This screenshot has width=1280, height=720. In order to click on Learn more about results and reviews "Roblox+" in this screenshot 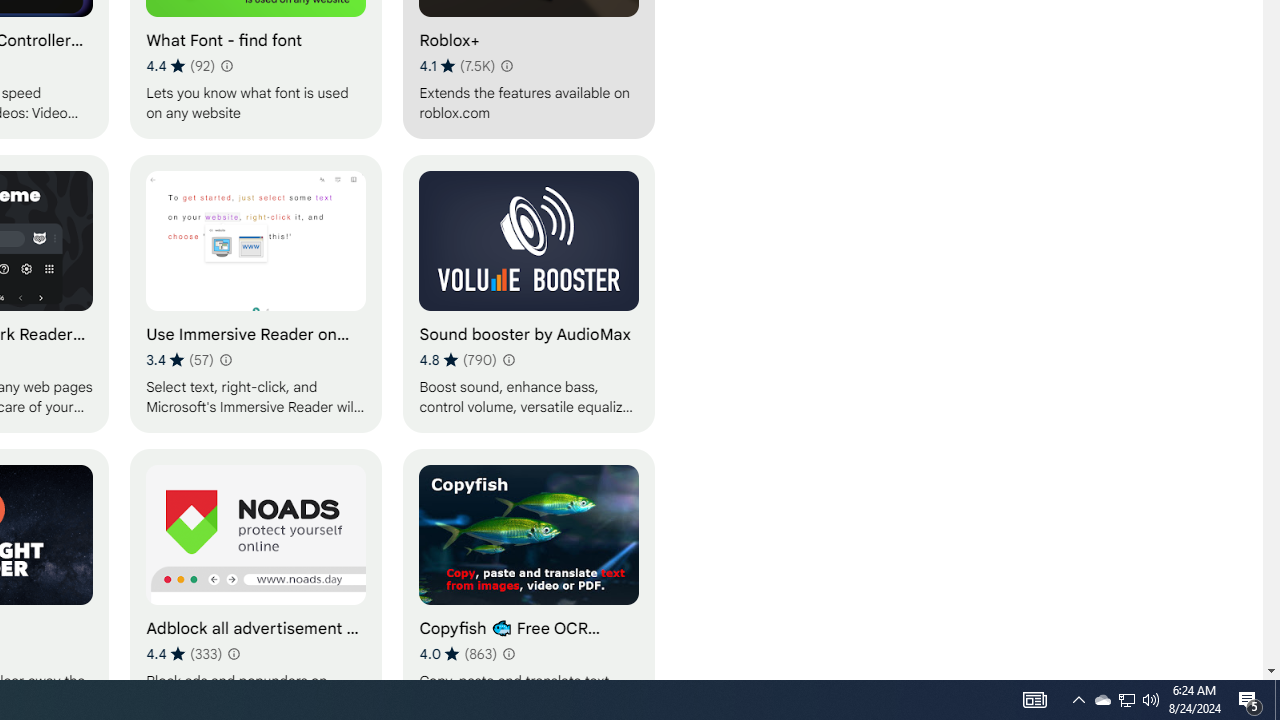, I will do `click(506, 66)`.